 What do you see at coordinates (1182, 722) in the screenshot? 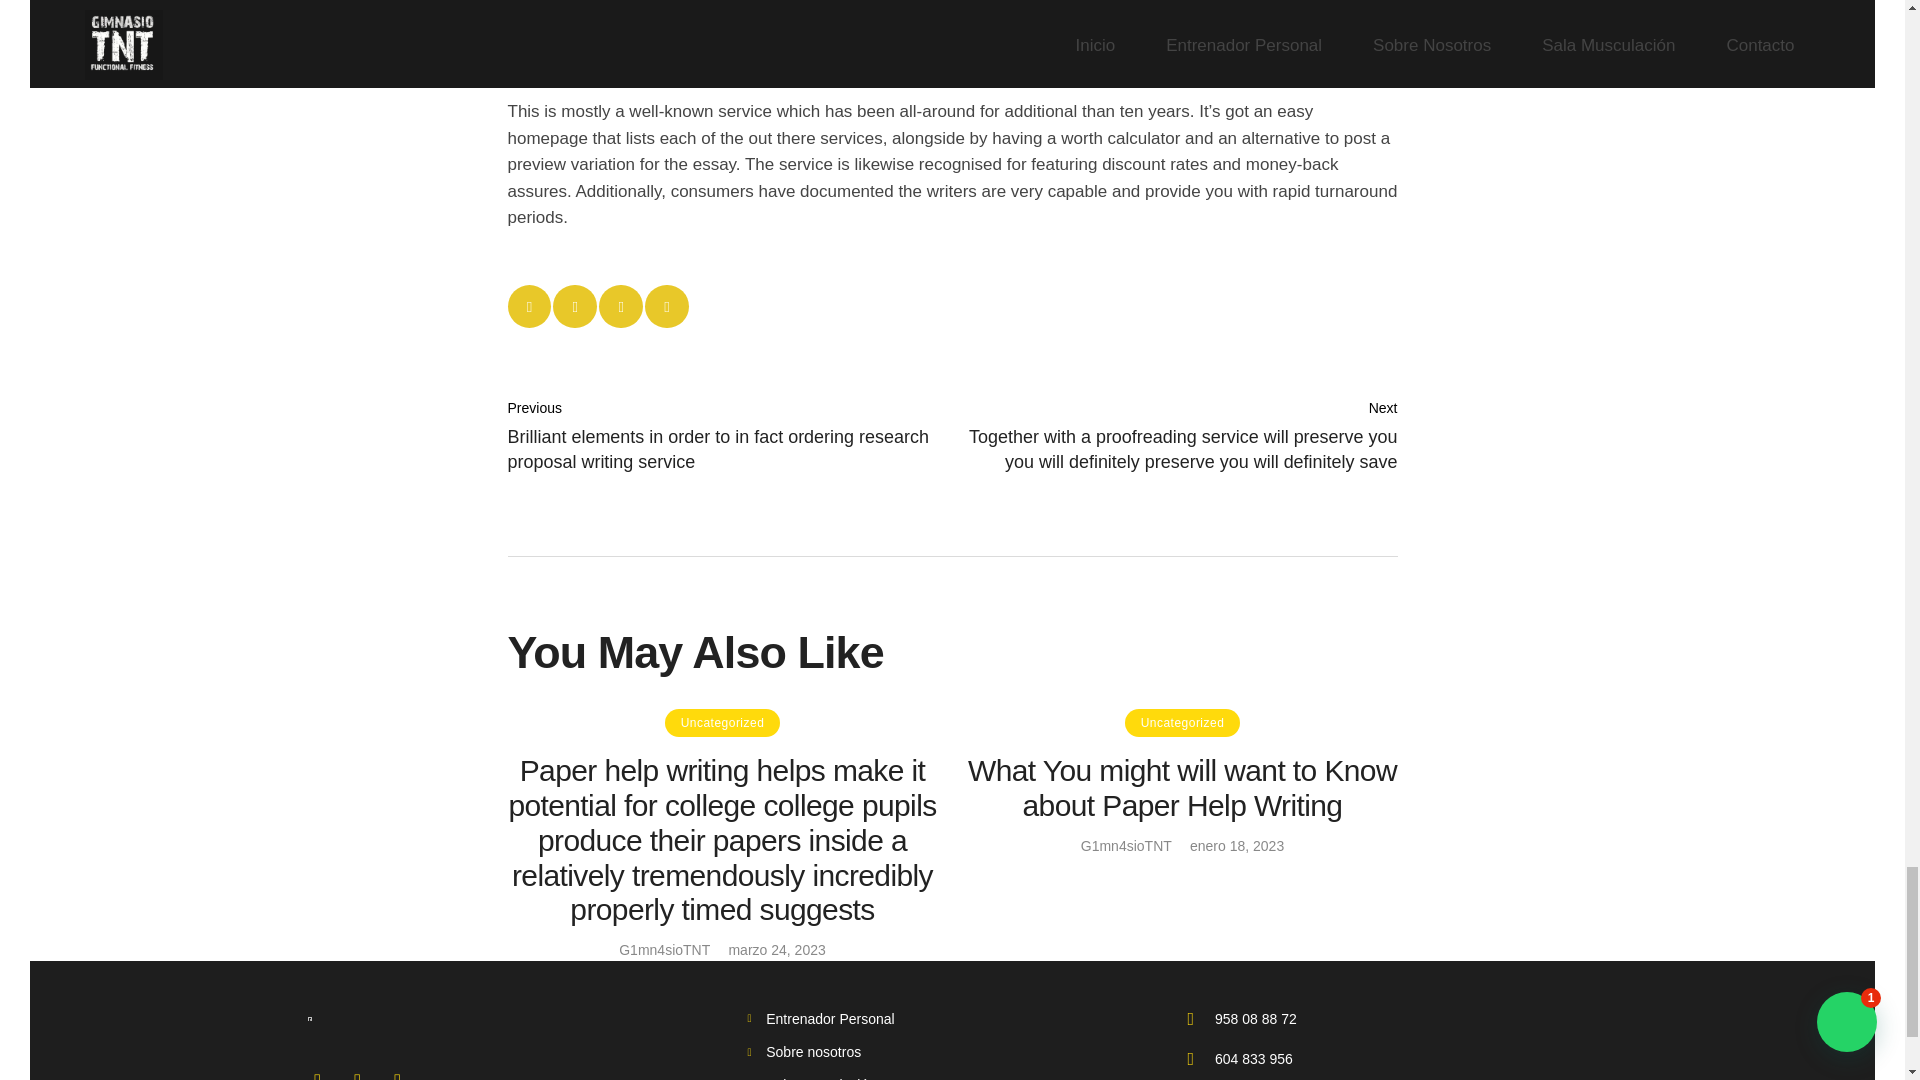
I see `View all posts in Uncategorized` at bounding box center [1182, 722].